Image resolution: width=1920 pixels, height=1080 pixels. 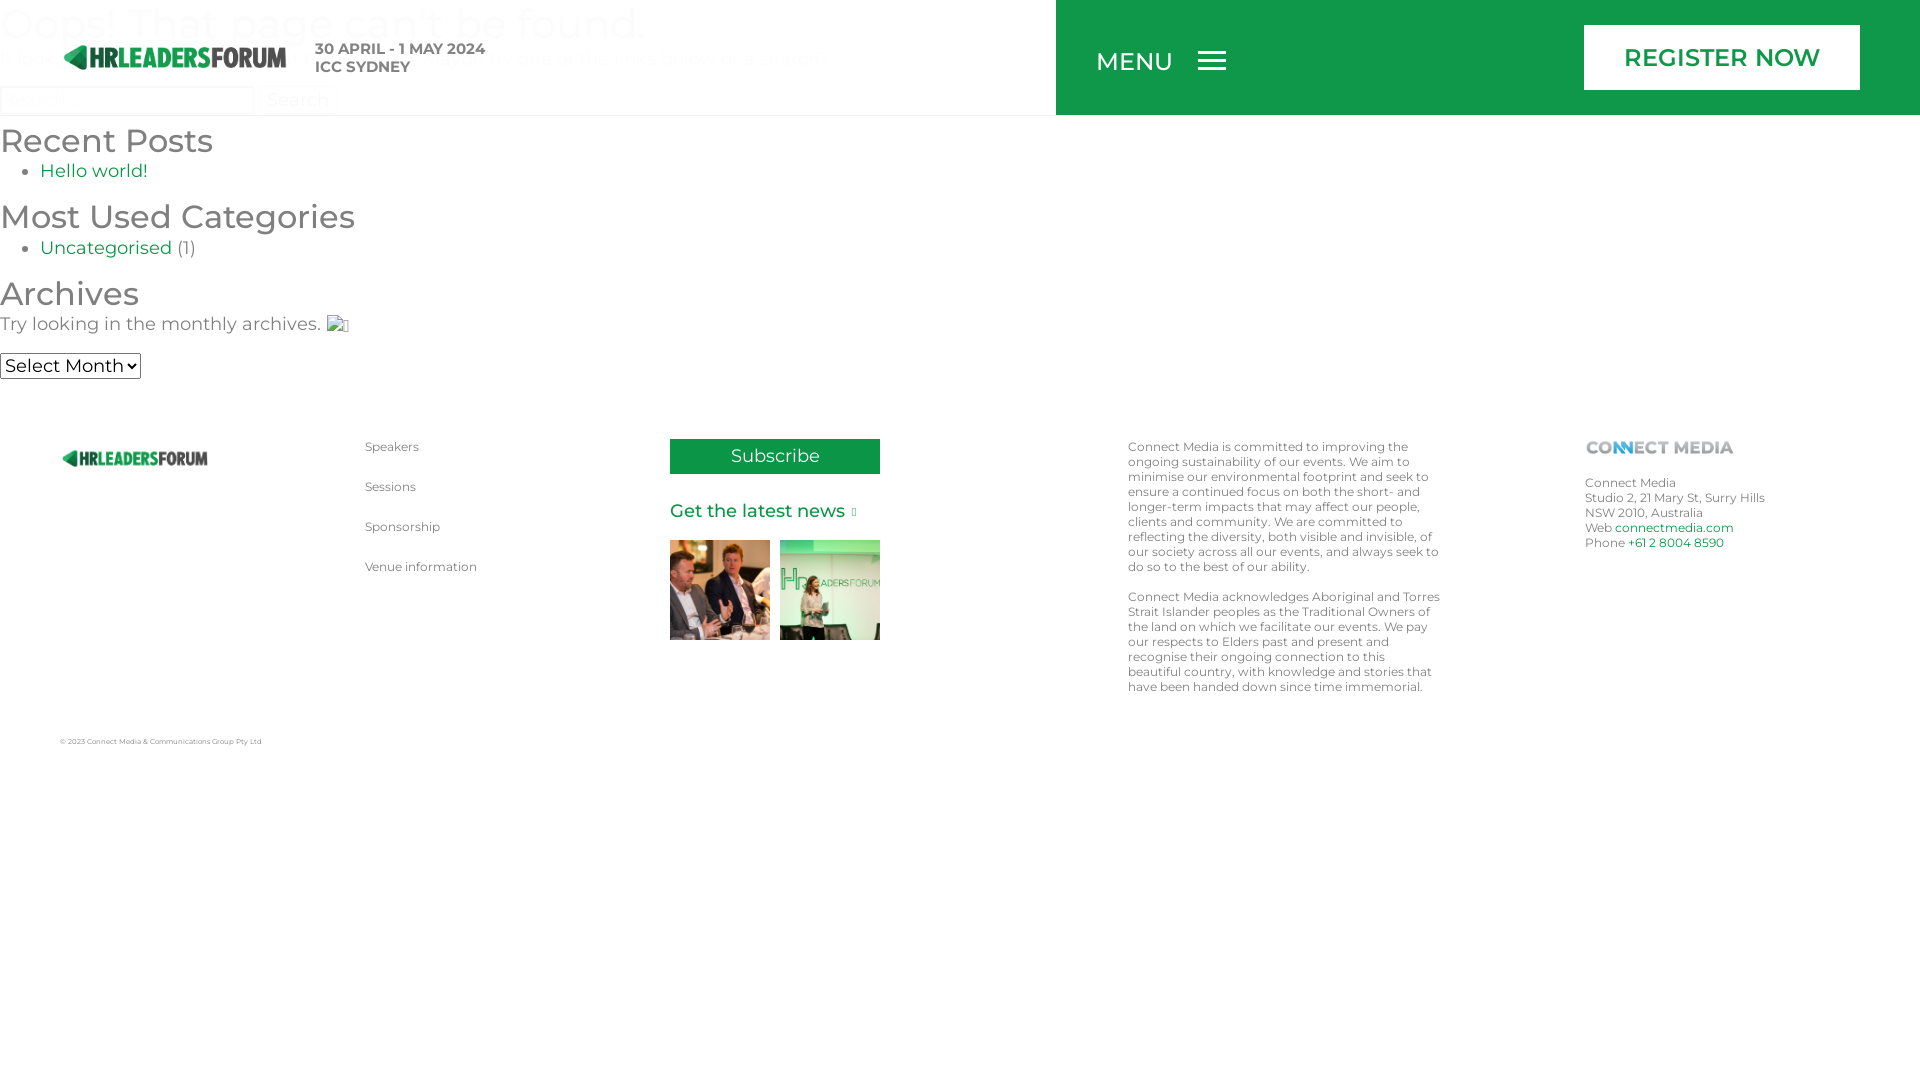 What do you see at coordinates (390, 486) in the screenshot?
I see `Sessions` at bounding box center [390, 486].